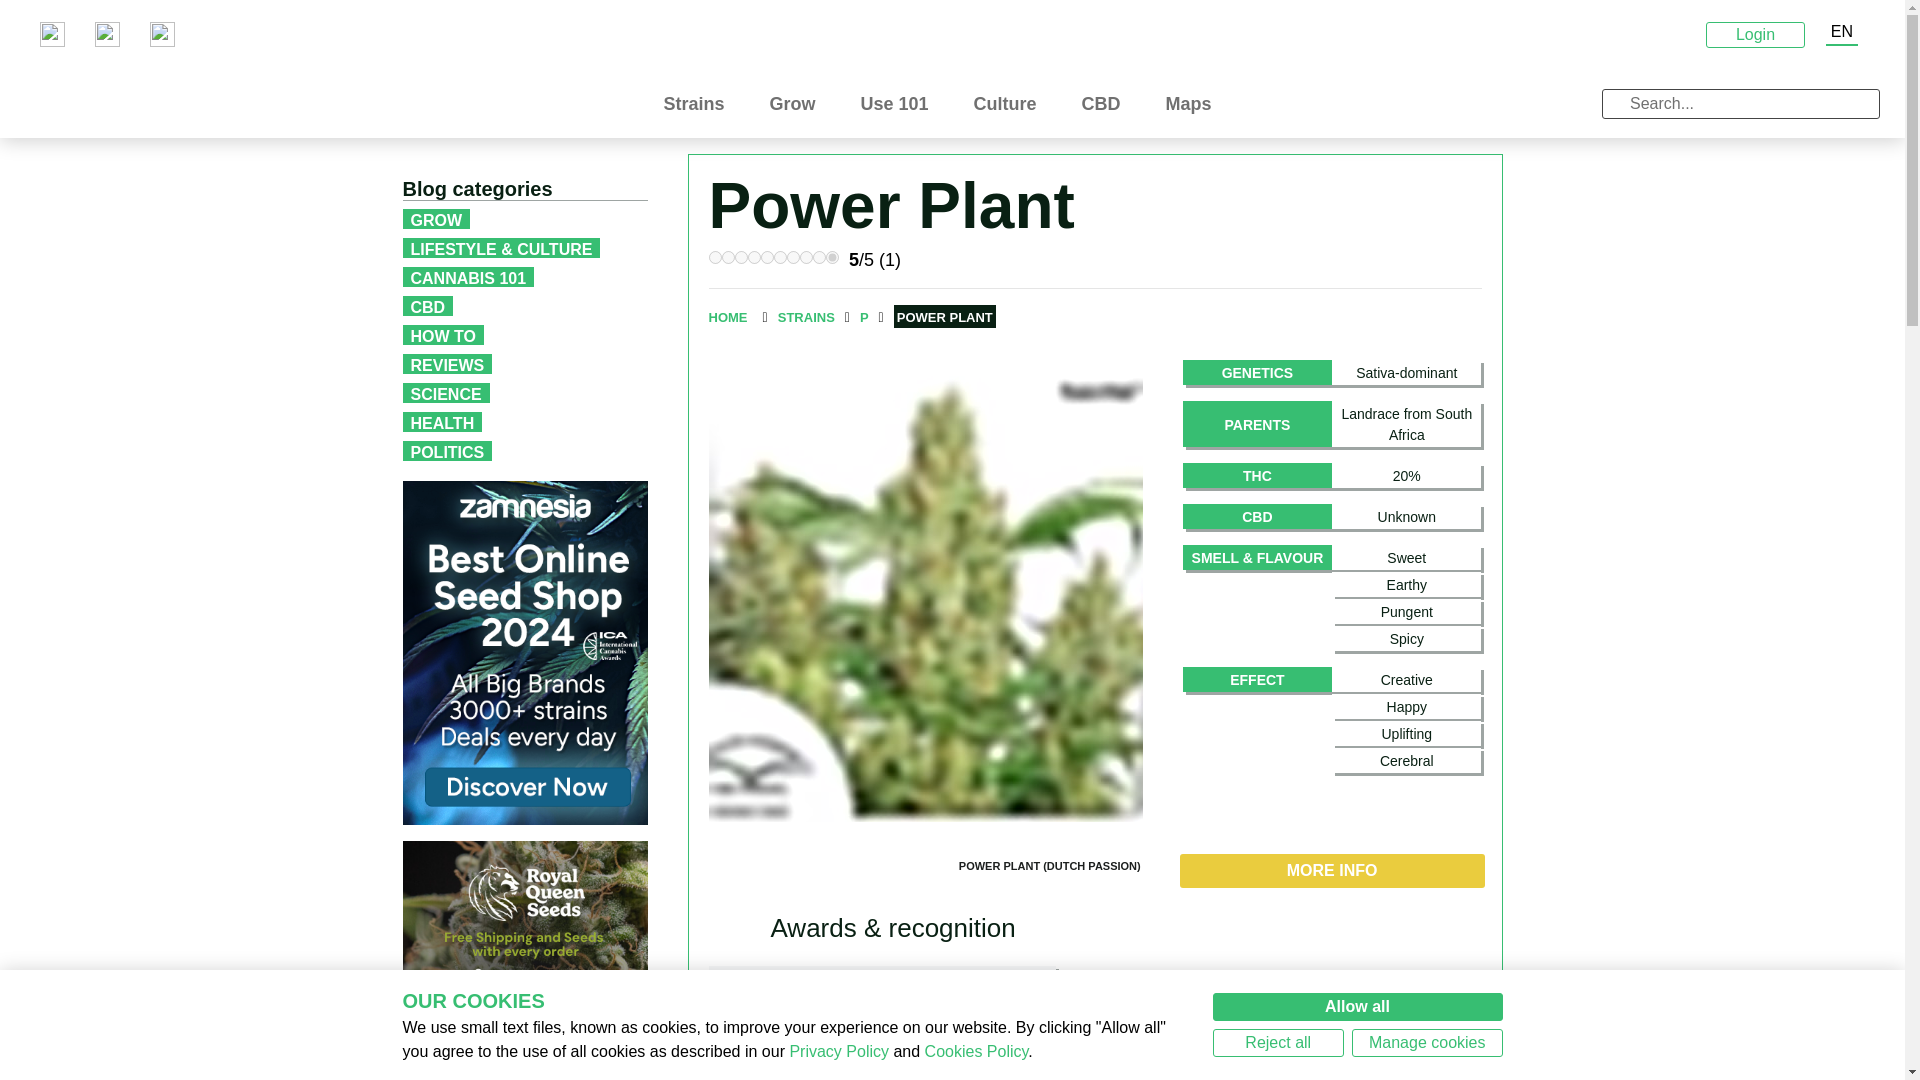  What do you see at coordinates (1012, 104) in the screenshot?
I see `Culture` at bounding box center [1012, 104].